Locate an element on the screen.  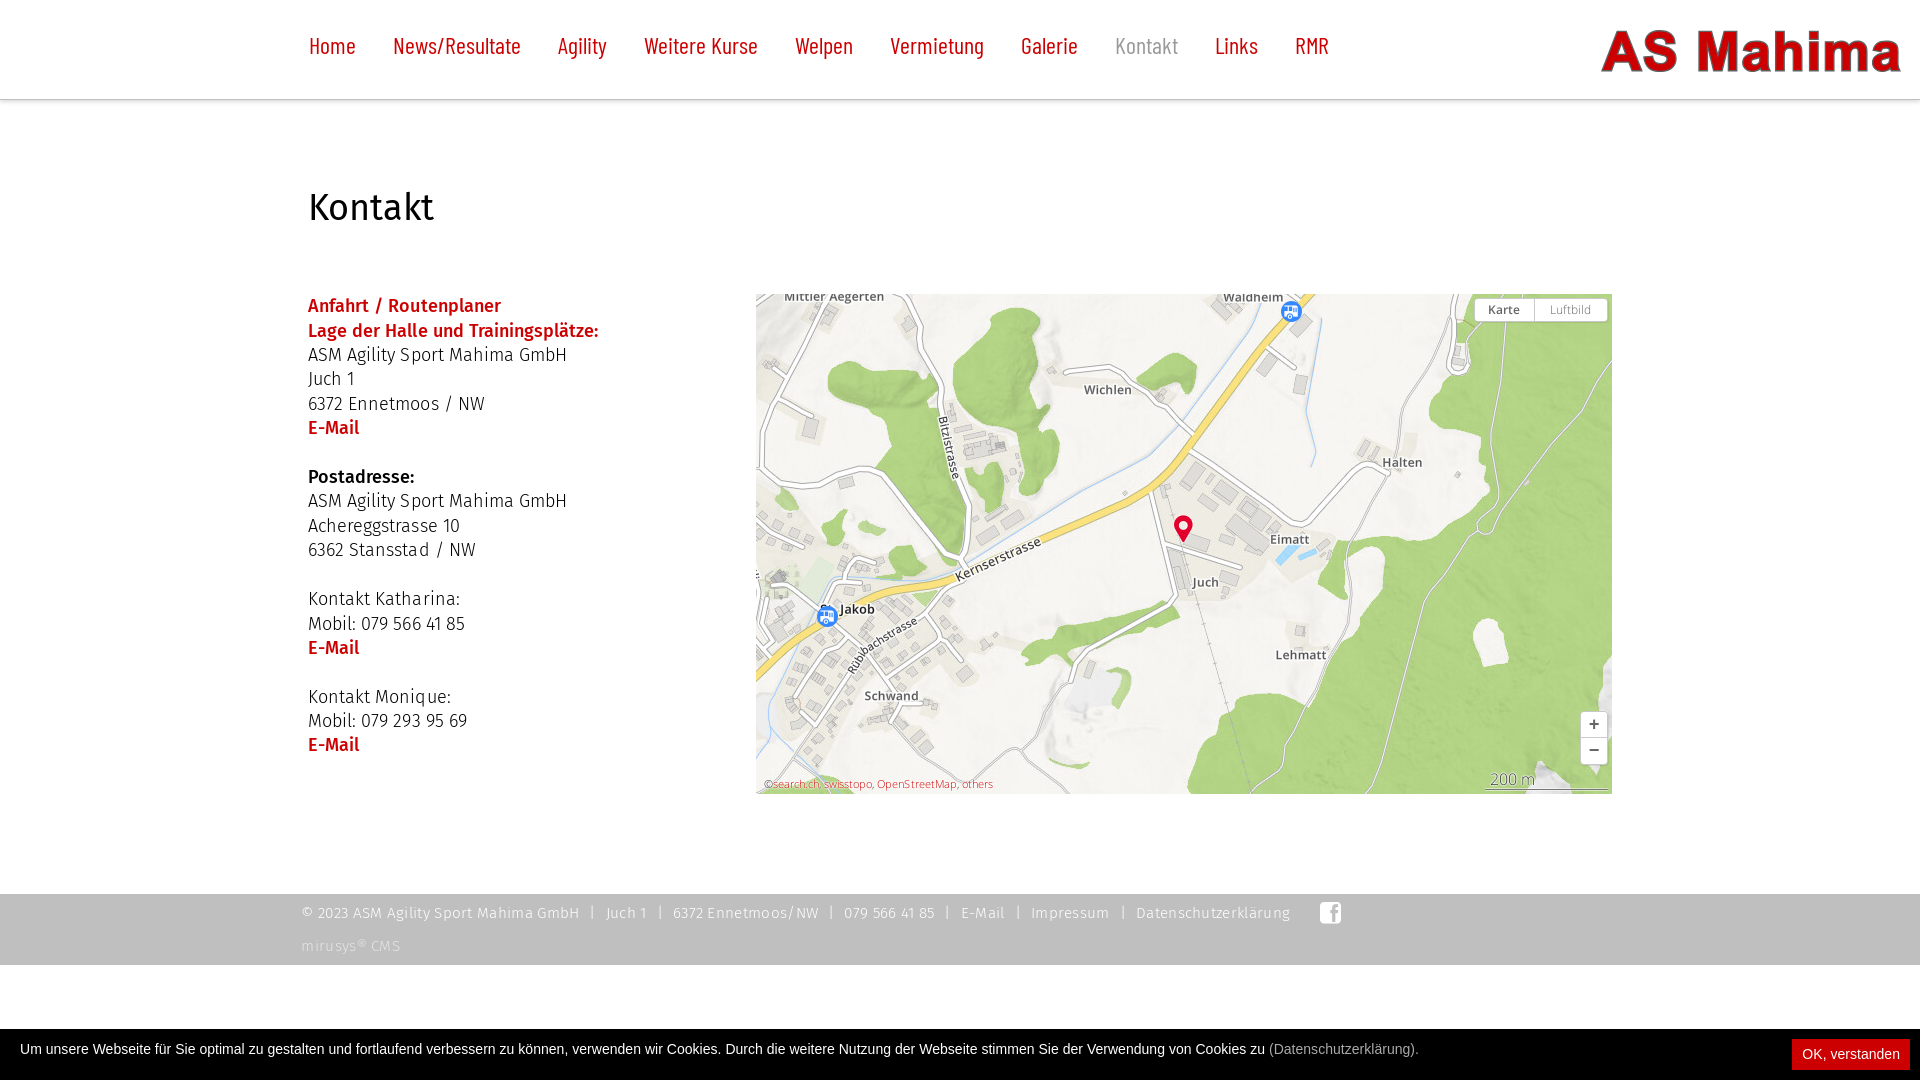
Impressum is located at coordinates (1070, 913).